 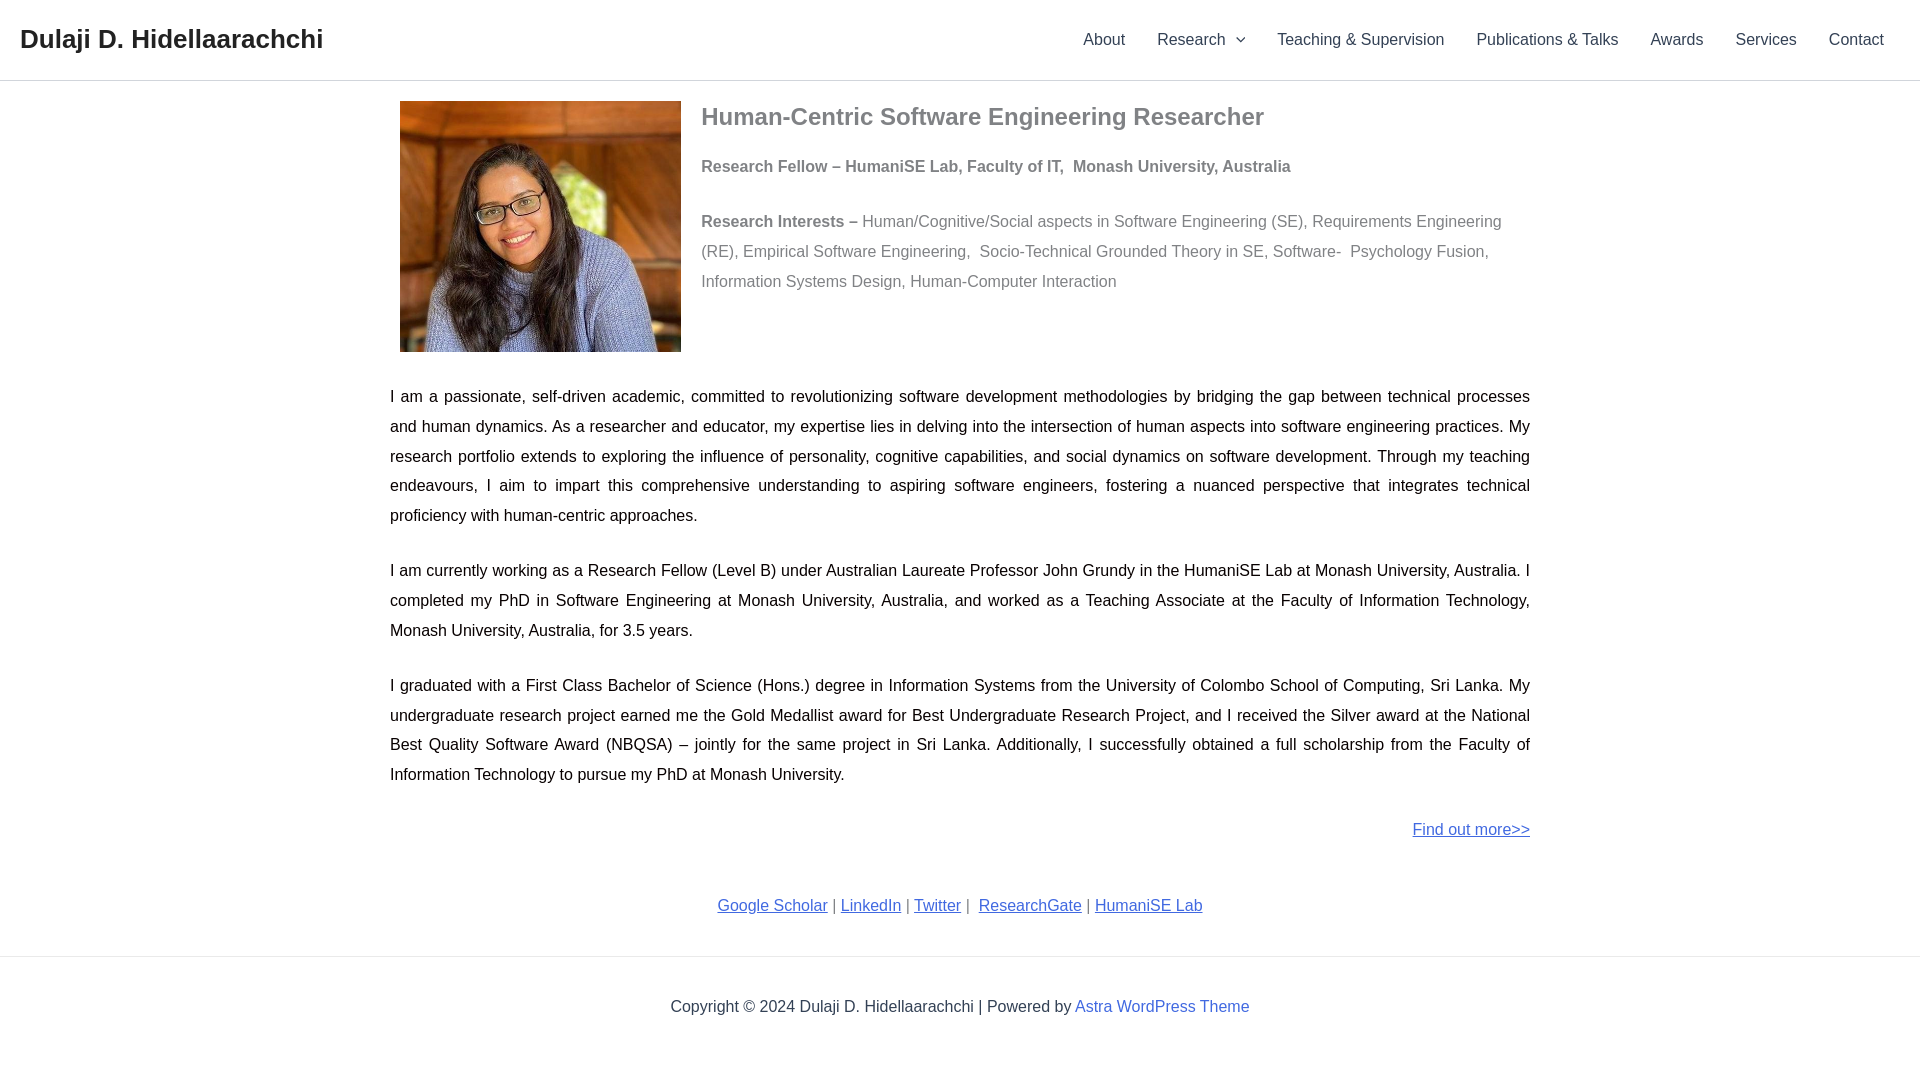 I want to click on Twitter, so click(x=937, y=905).